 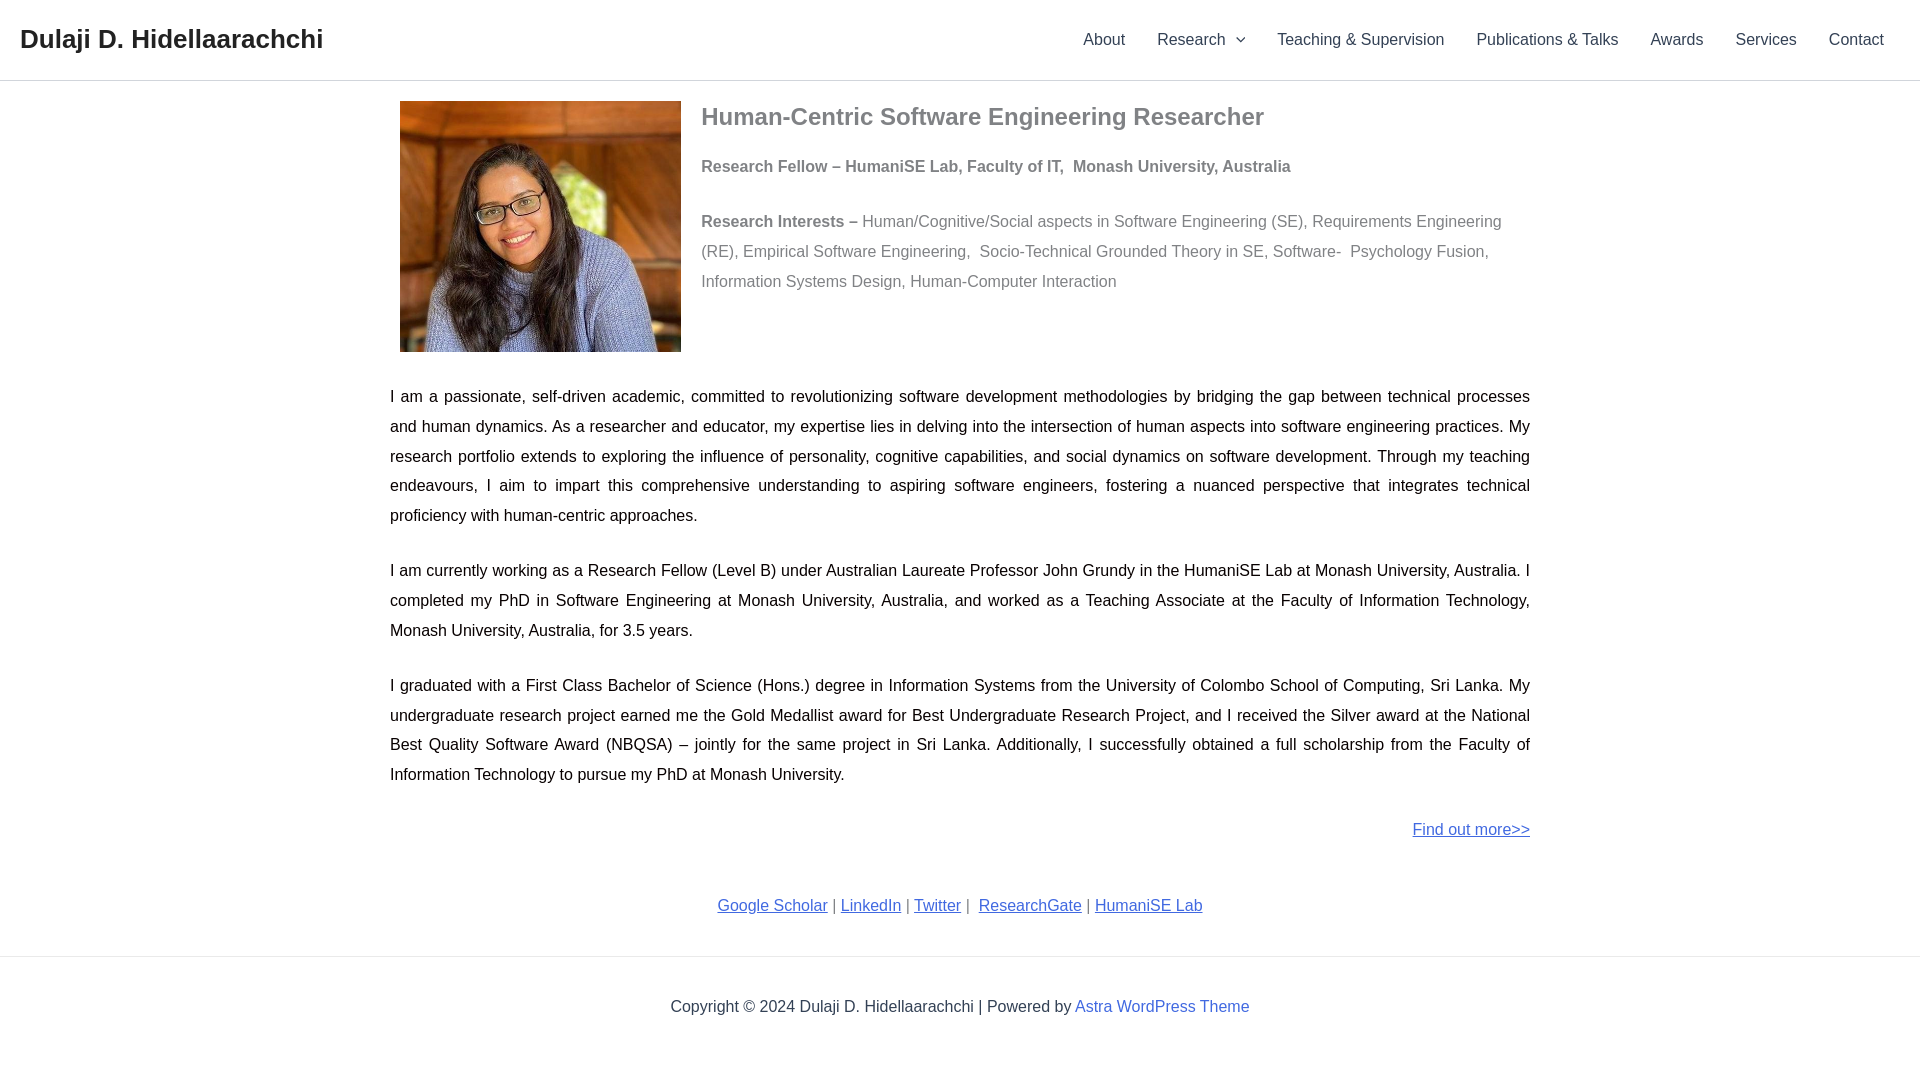 I want to click on Twitter, so click(x=937, y=905).